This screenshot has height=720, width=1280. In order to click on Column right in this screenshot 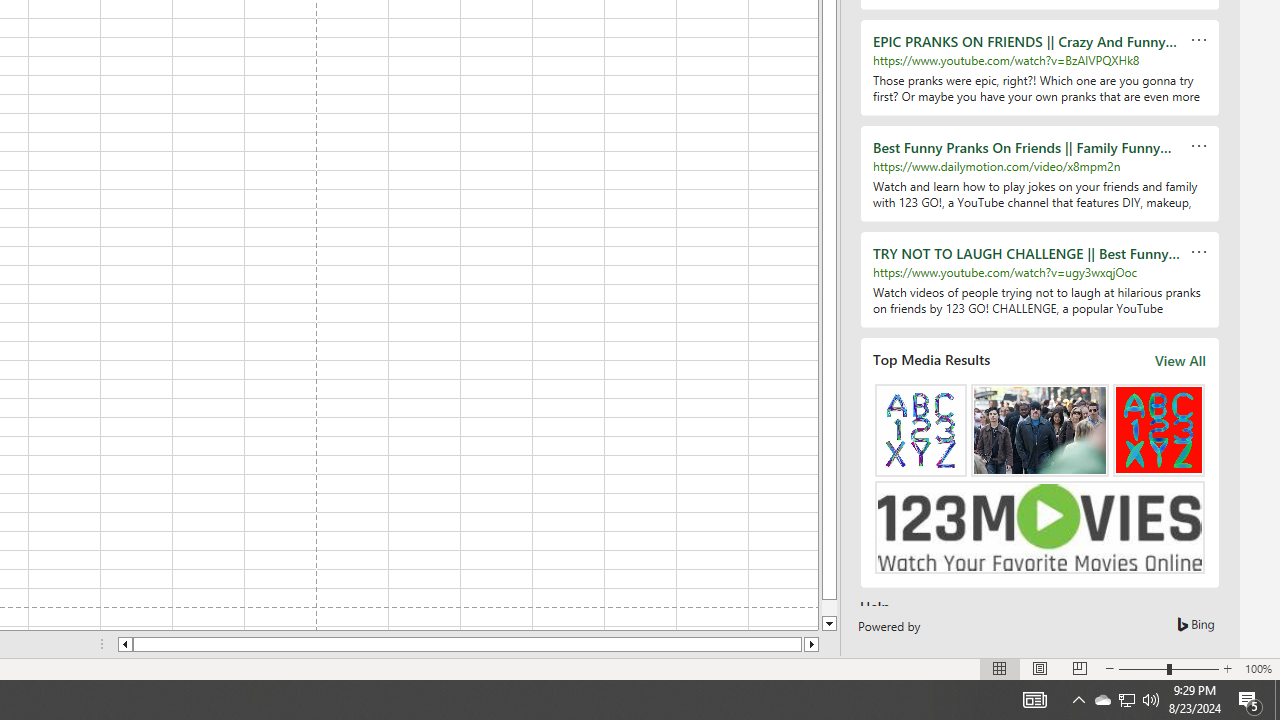, I will do `click(812, 644)`.